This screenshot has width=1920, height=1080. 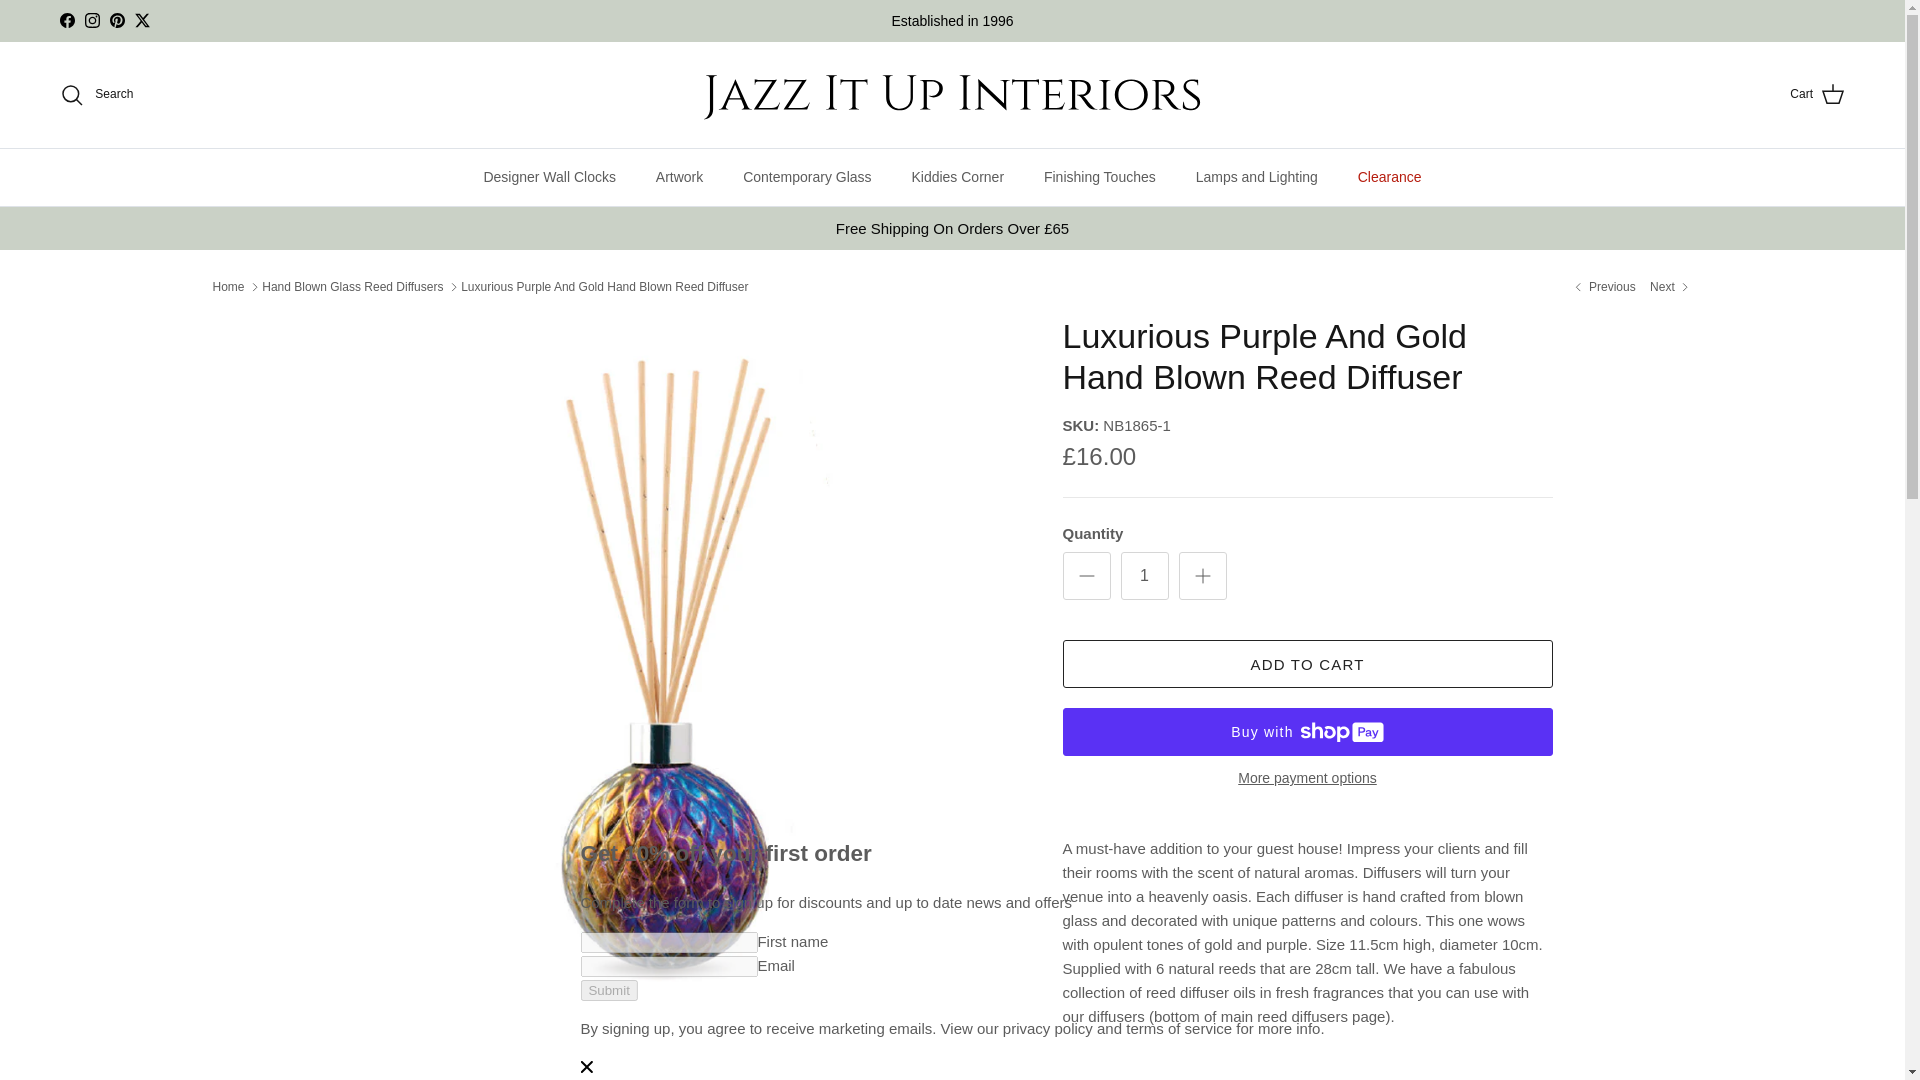 What do you see at coordinates (96, 94) in the screenshot?
I see `Search` at bounding box center [96, 94].